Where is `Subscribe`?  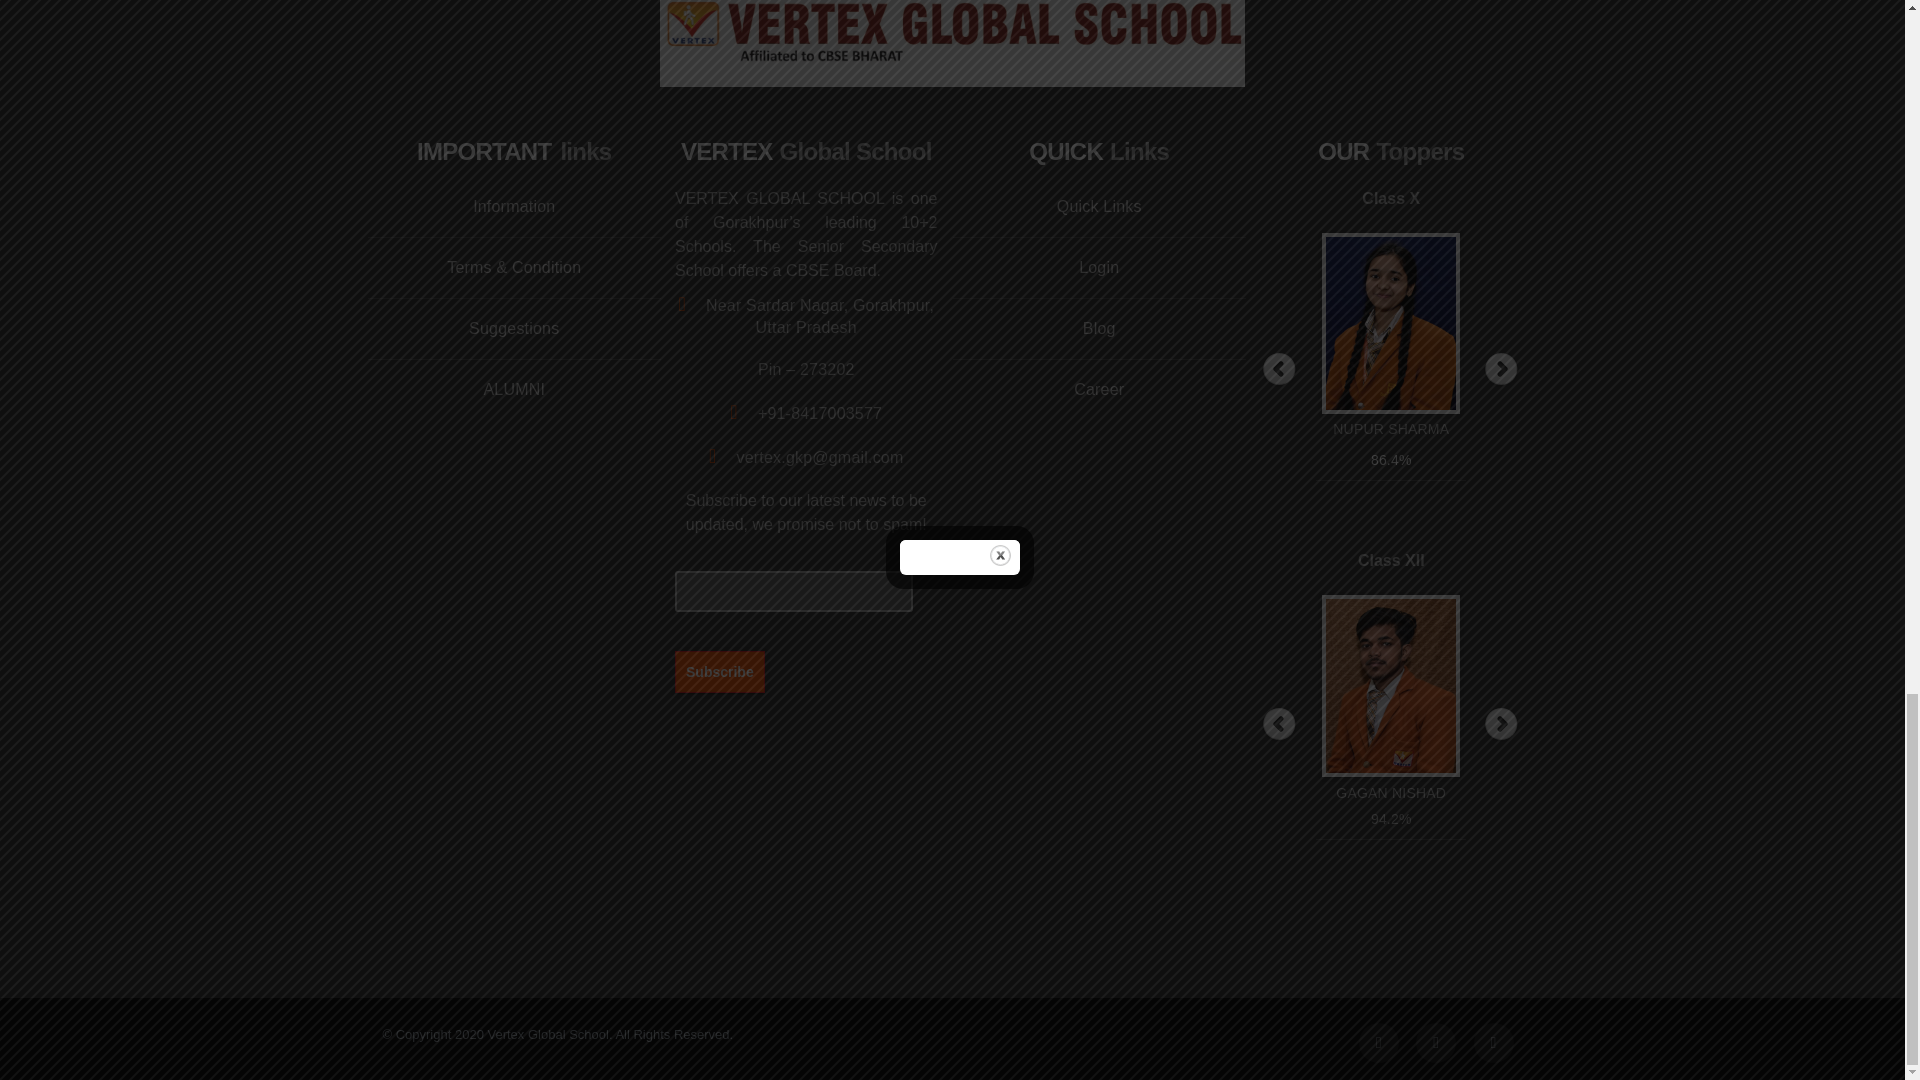
Subscribe is located at coordinates (720, 671).